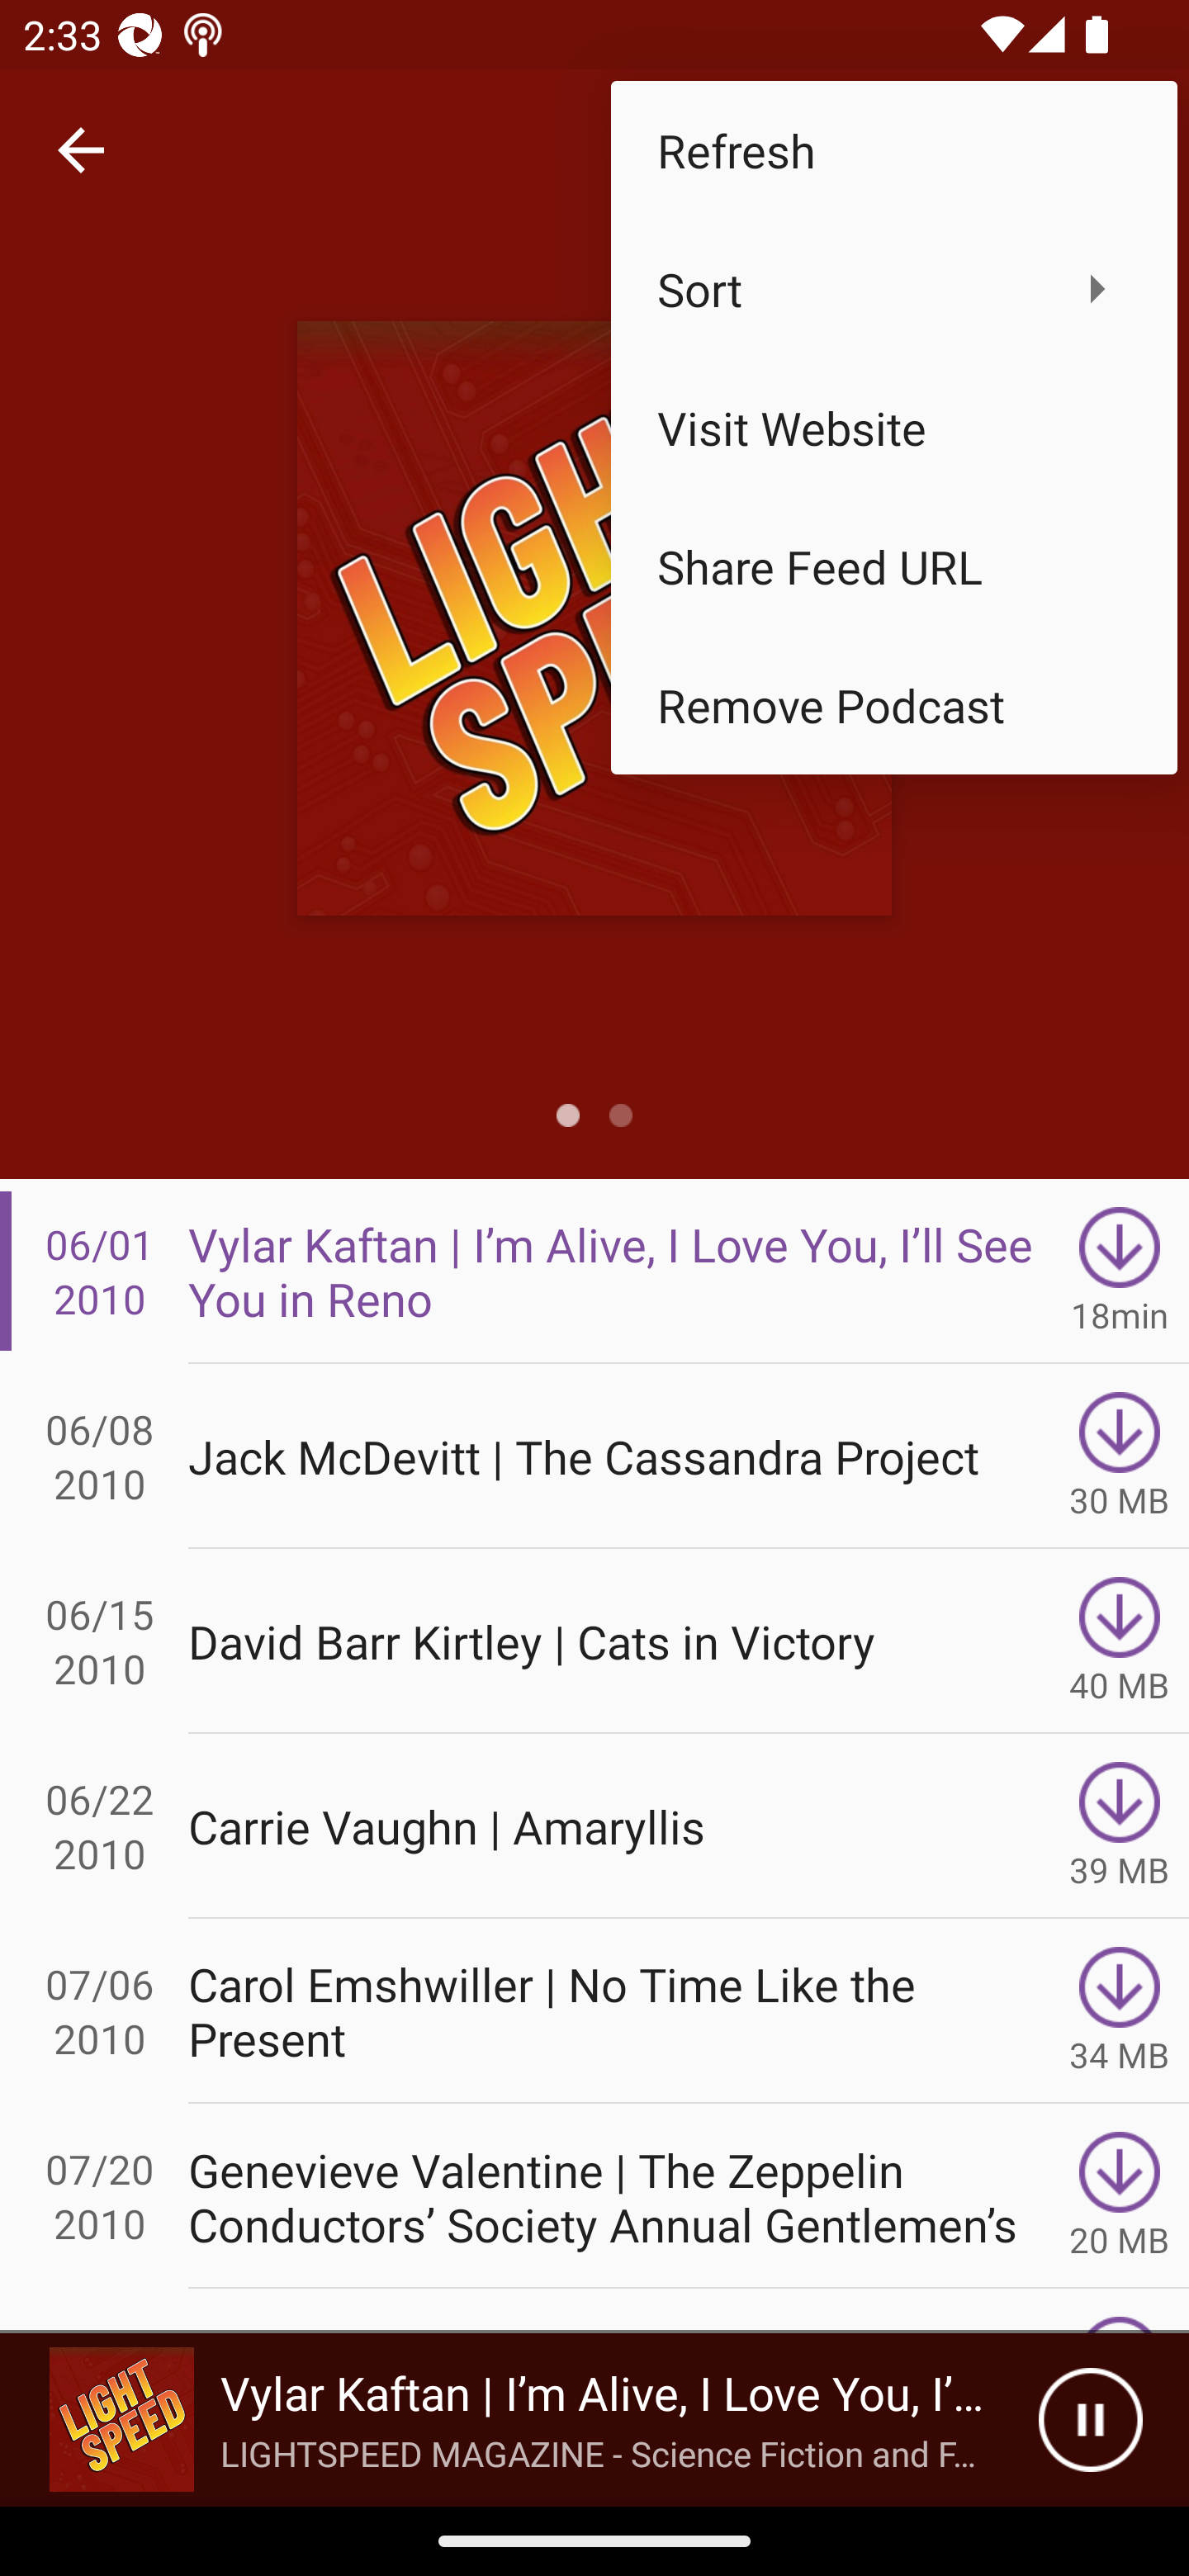 This screenshot has width=1189, height=2576. I want to click on Share Feed URL, so click(893, 566).